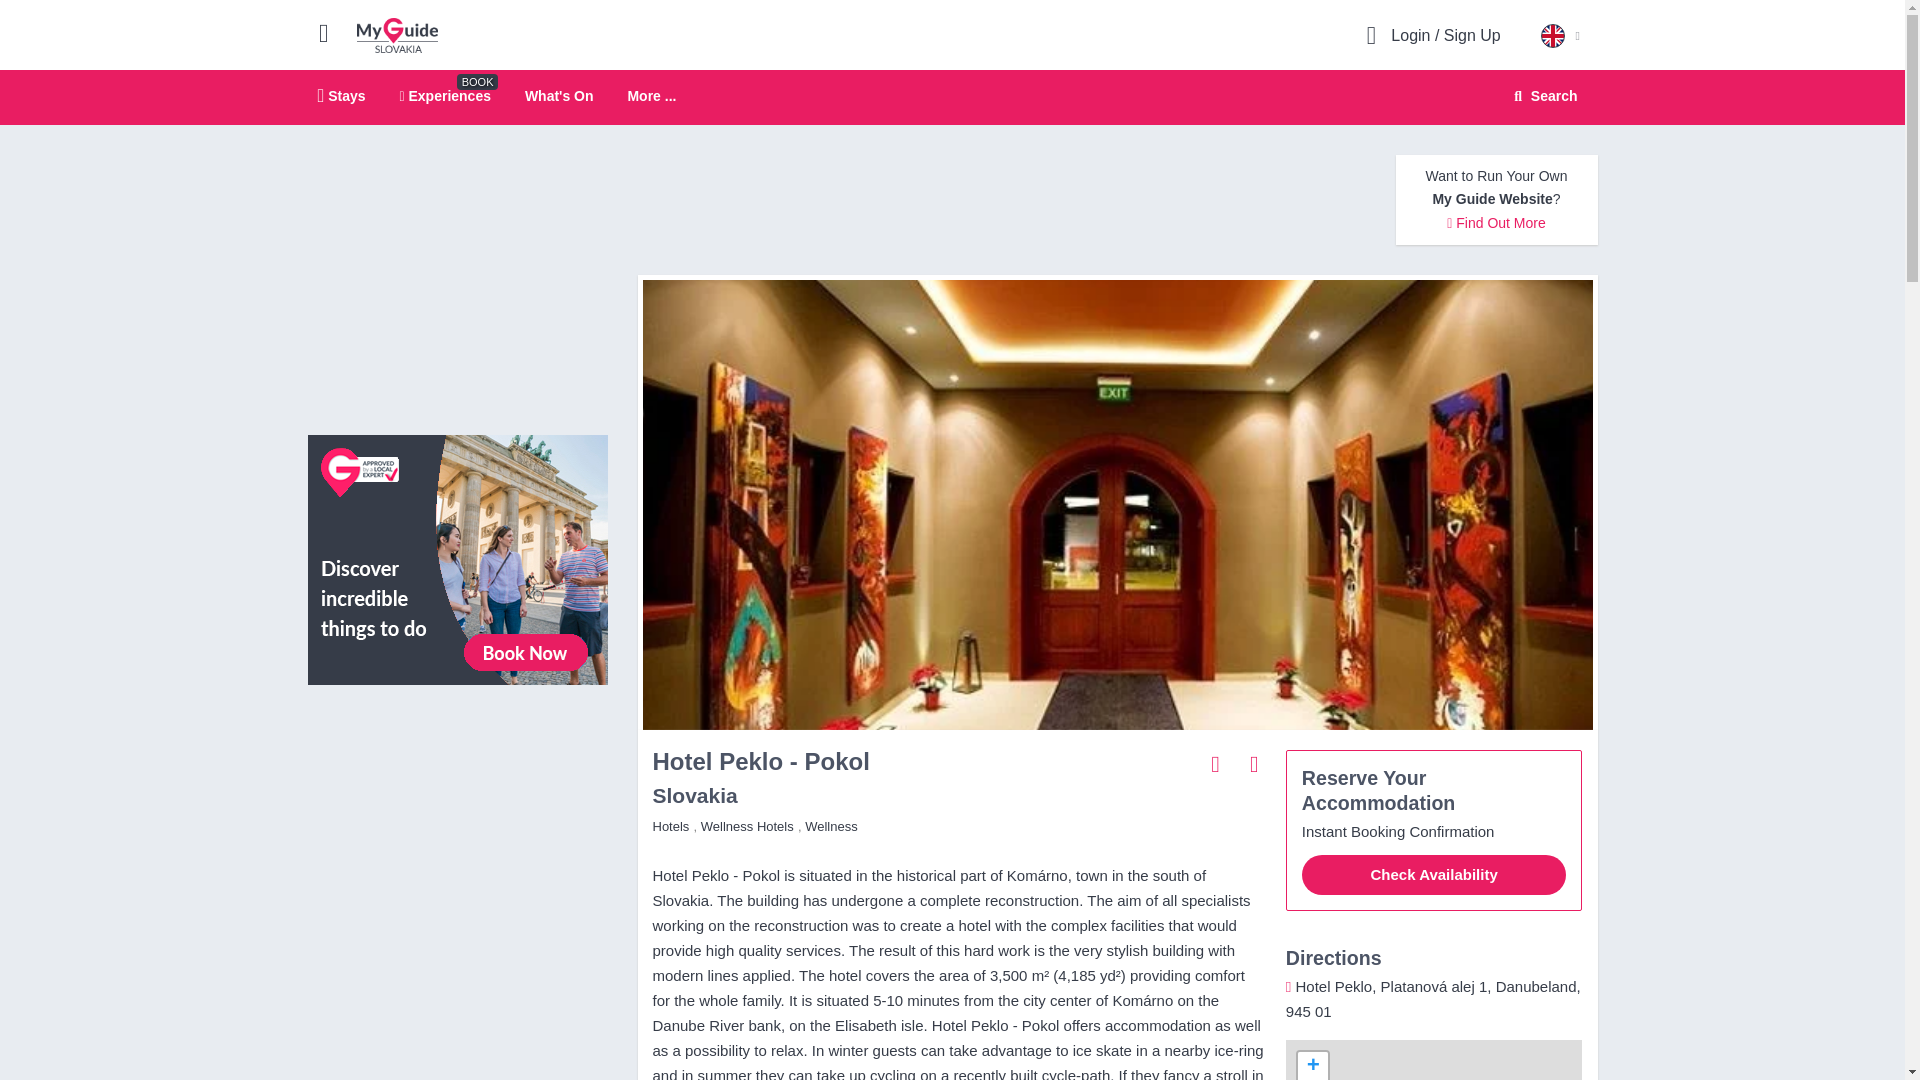 The height and width of the screenshot is (1080, 1920). I want to click on More ..., so click(445, 95).